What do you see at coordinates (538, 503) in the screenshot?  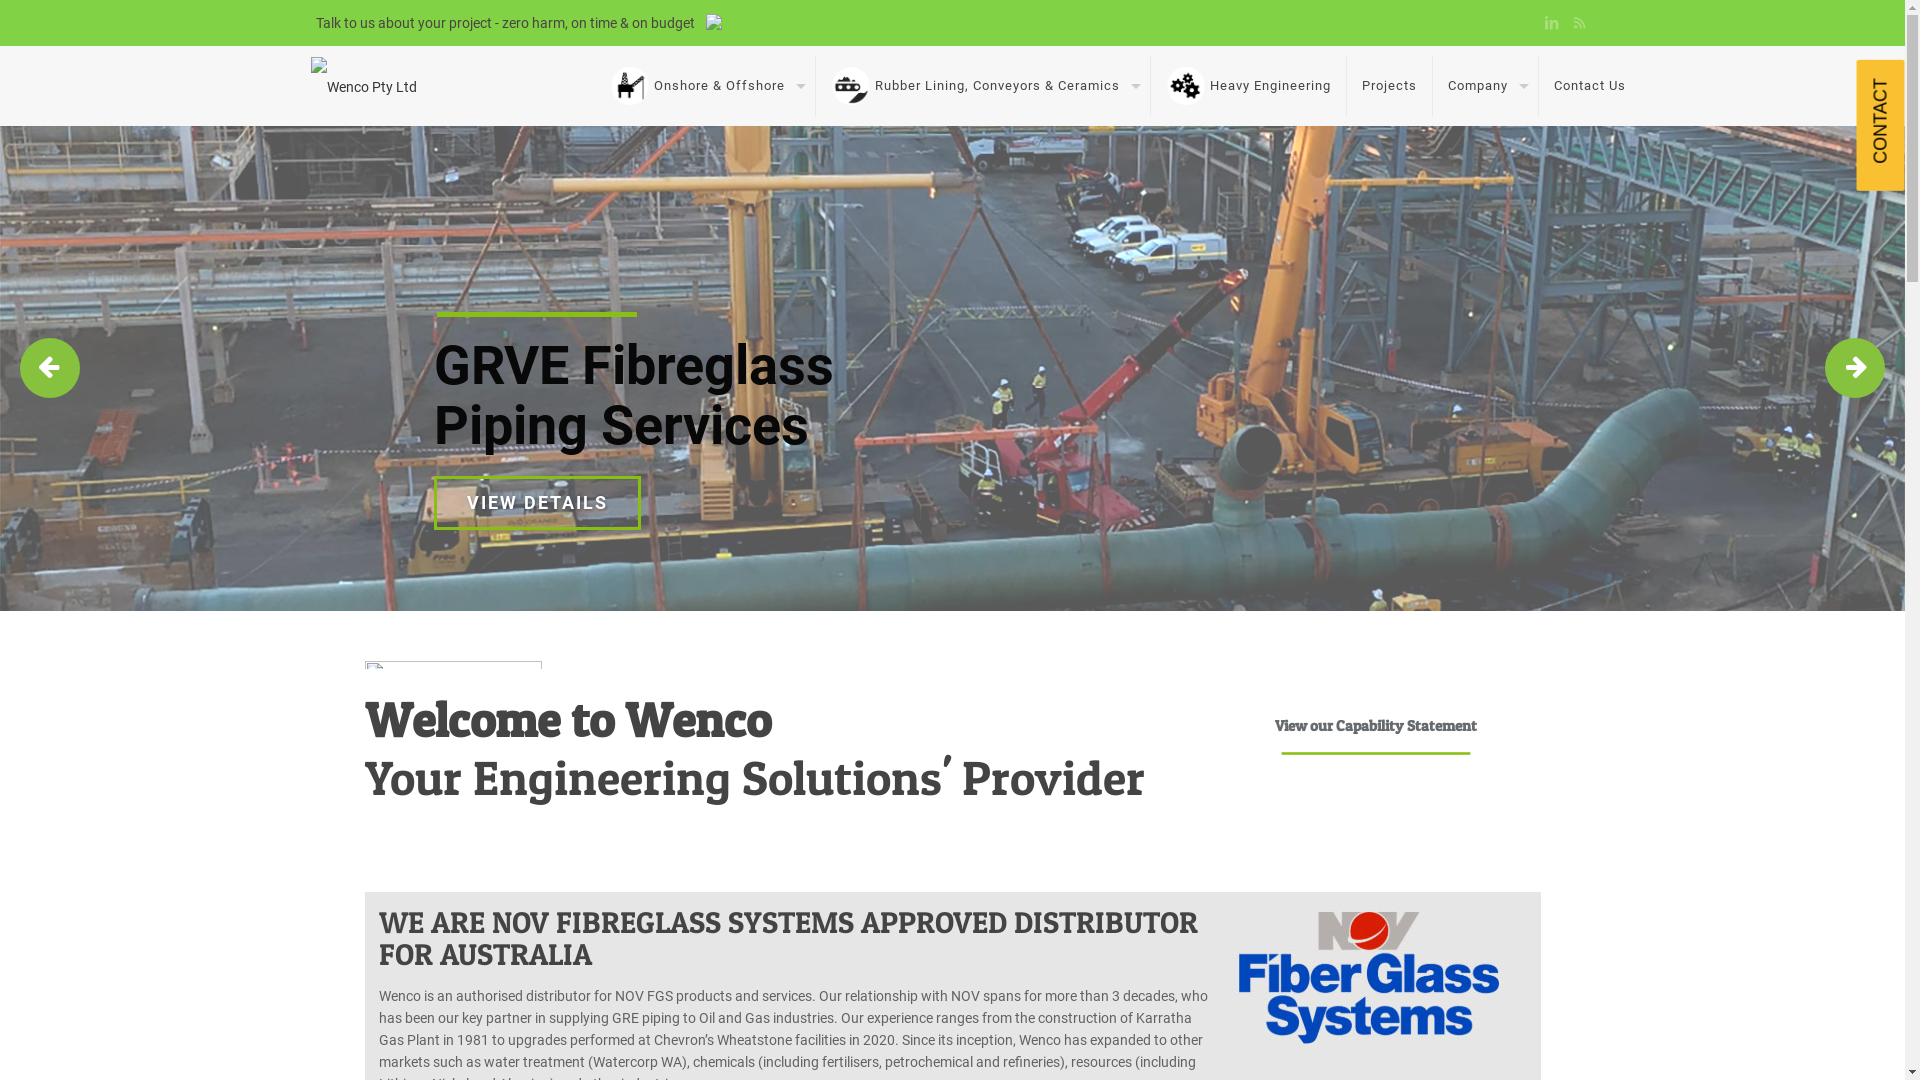 I see `VIEW DETAILS` at bounding box center [538, 503].